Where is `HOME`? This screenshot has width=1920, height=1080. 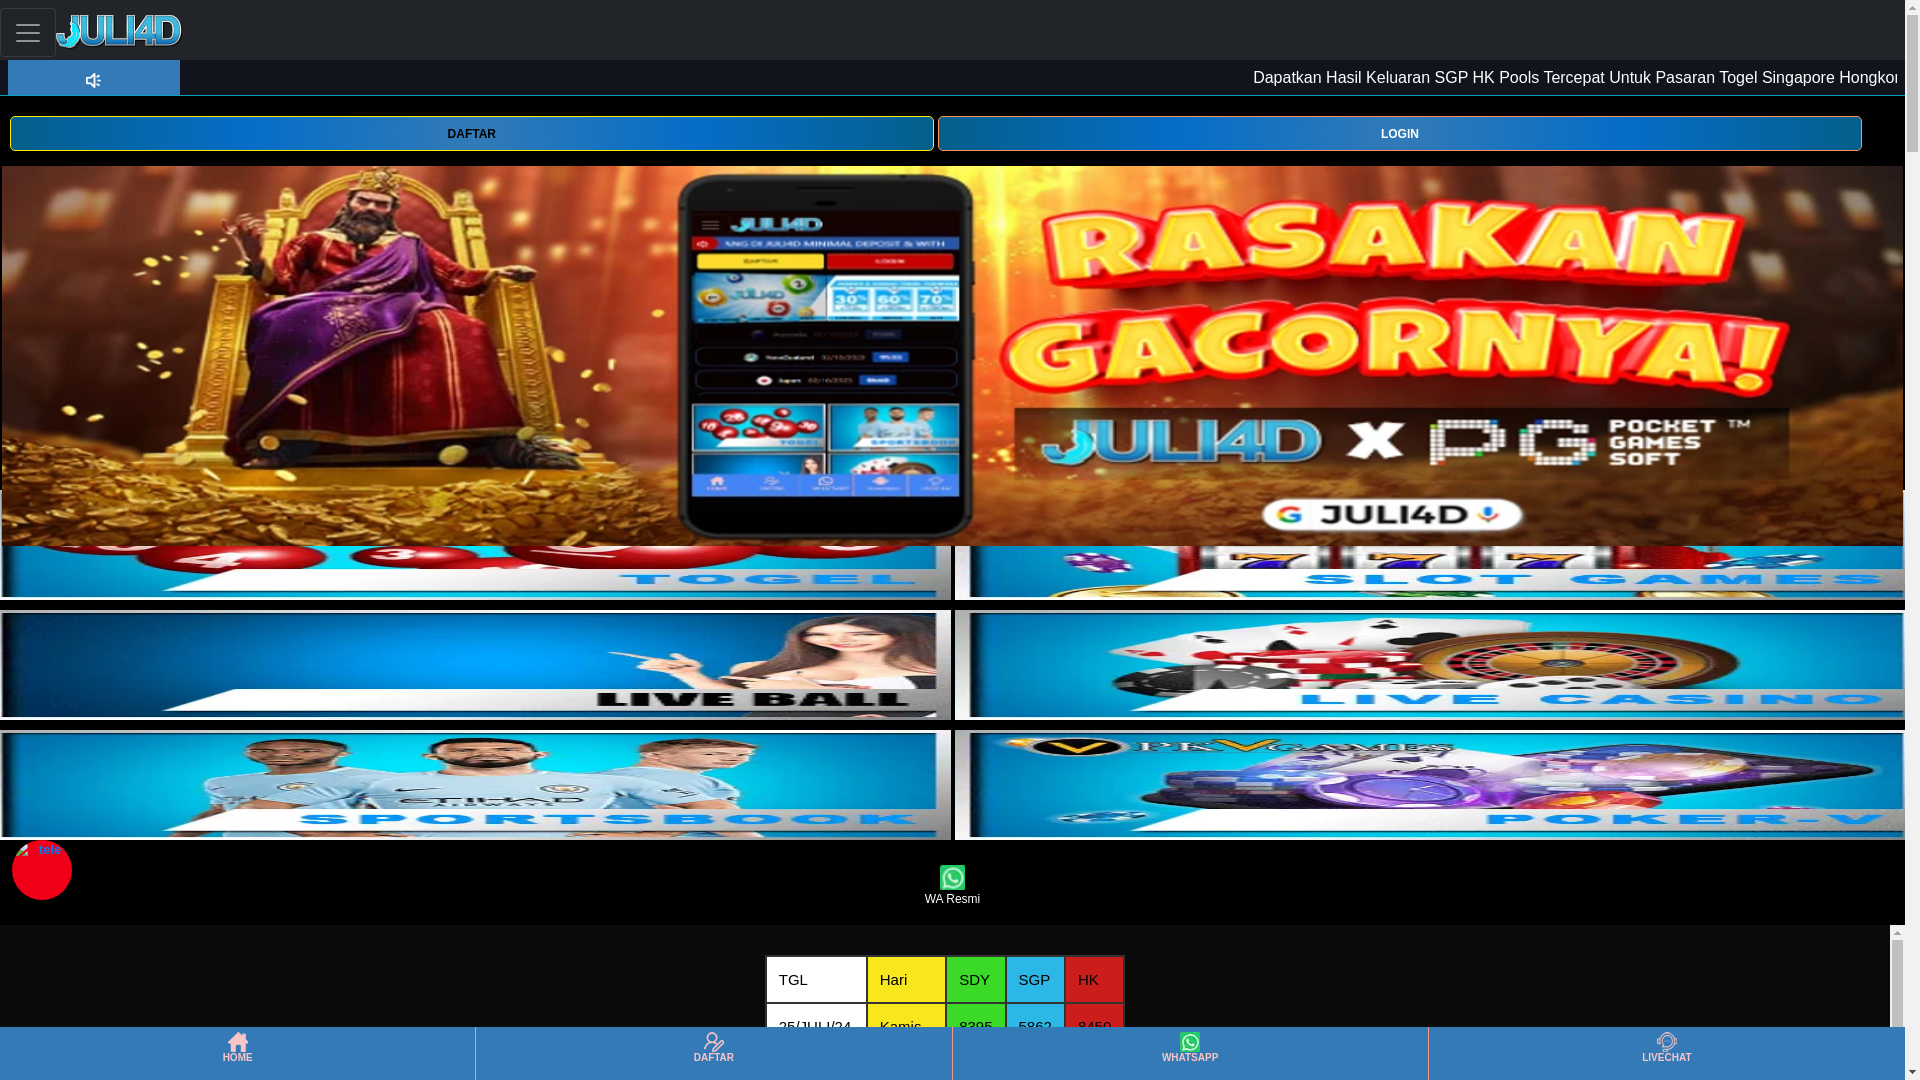 HOME is located at coordinates (236, 1053).